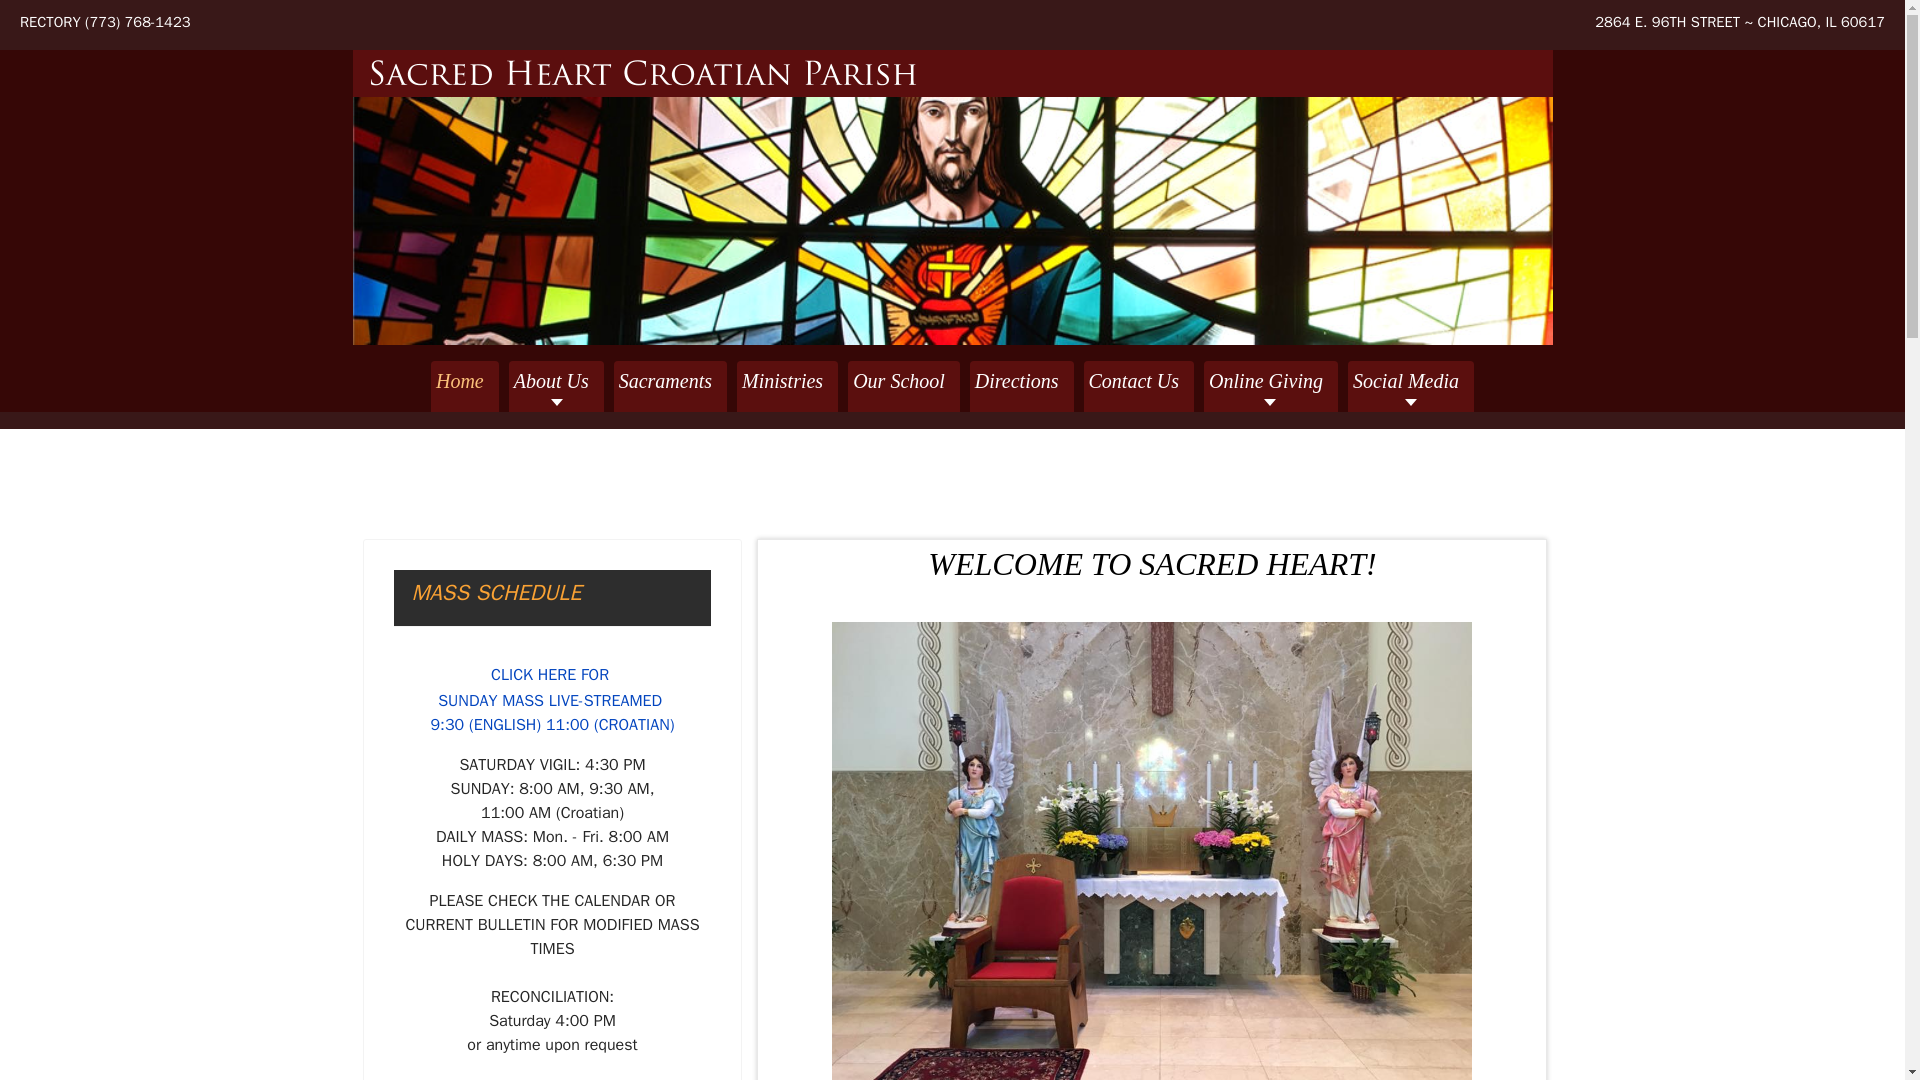 The height and width of the screenshot is (1080, 1920). I want to click on Ministries, so click(787, 386).